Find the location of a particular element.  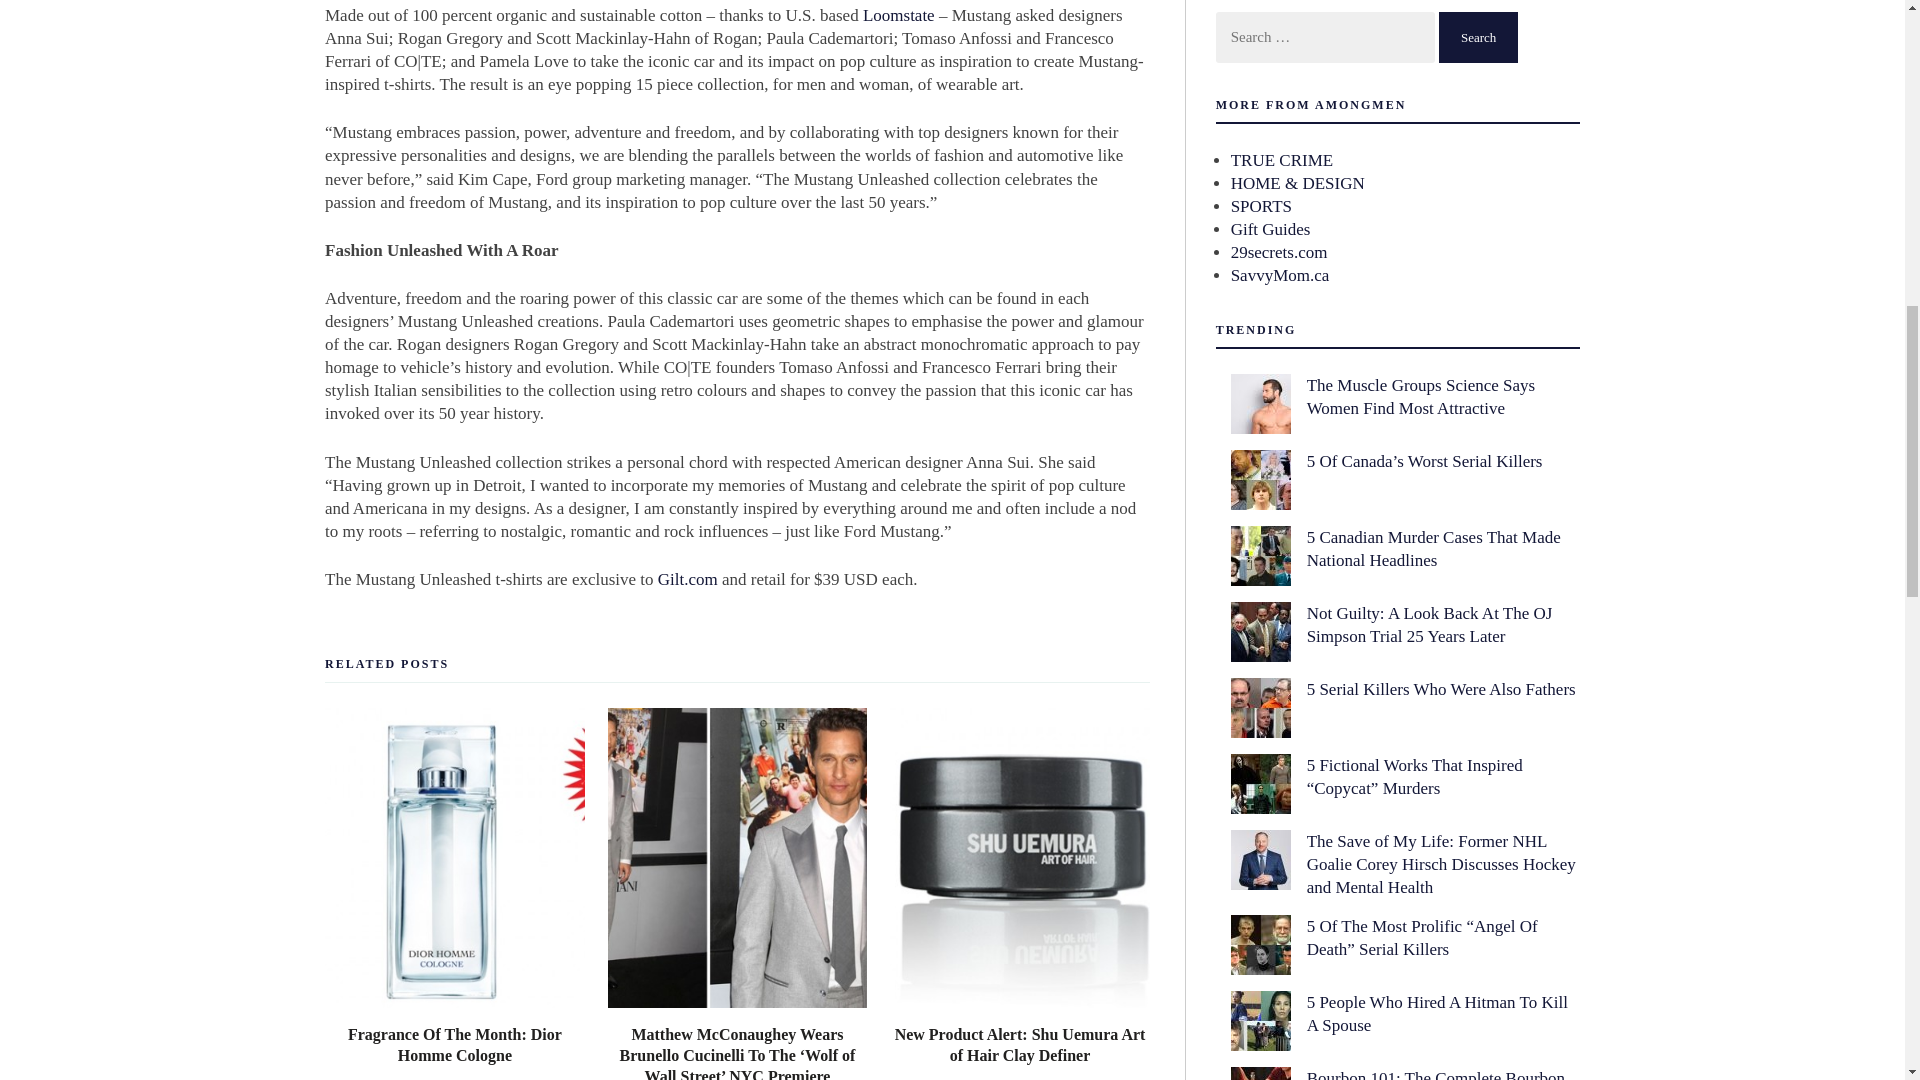

Loomstate is located at coordinates (898, 15).